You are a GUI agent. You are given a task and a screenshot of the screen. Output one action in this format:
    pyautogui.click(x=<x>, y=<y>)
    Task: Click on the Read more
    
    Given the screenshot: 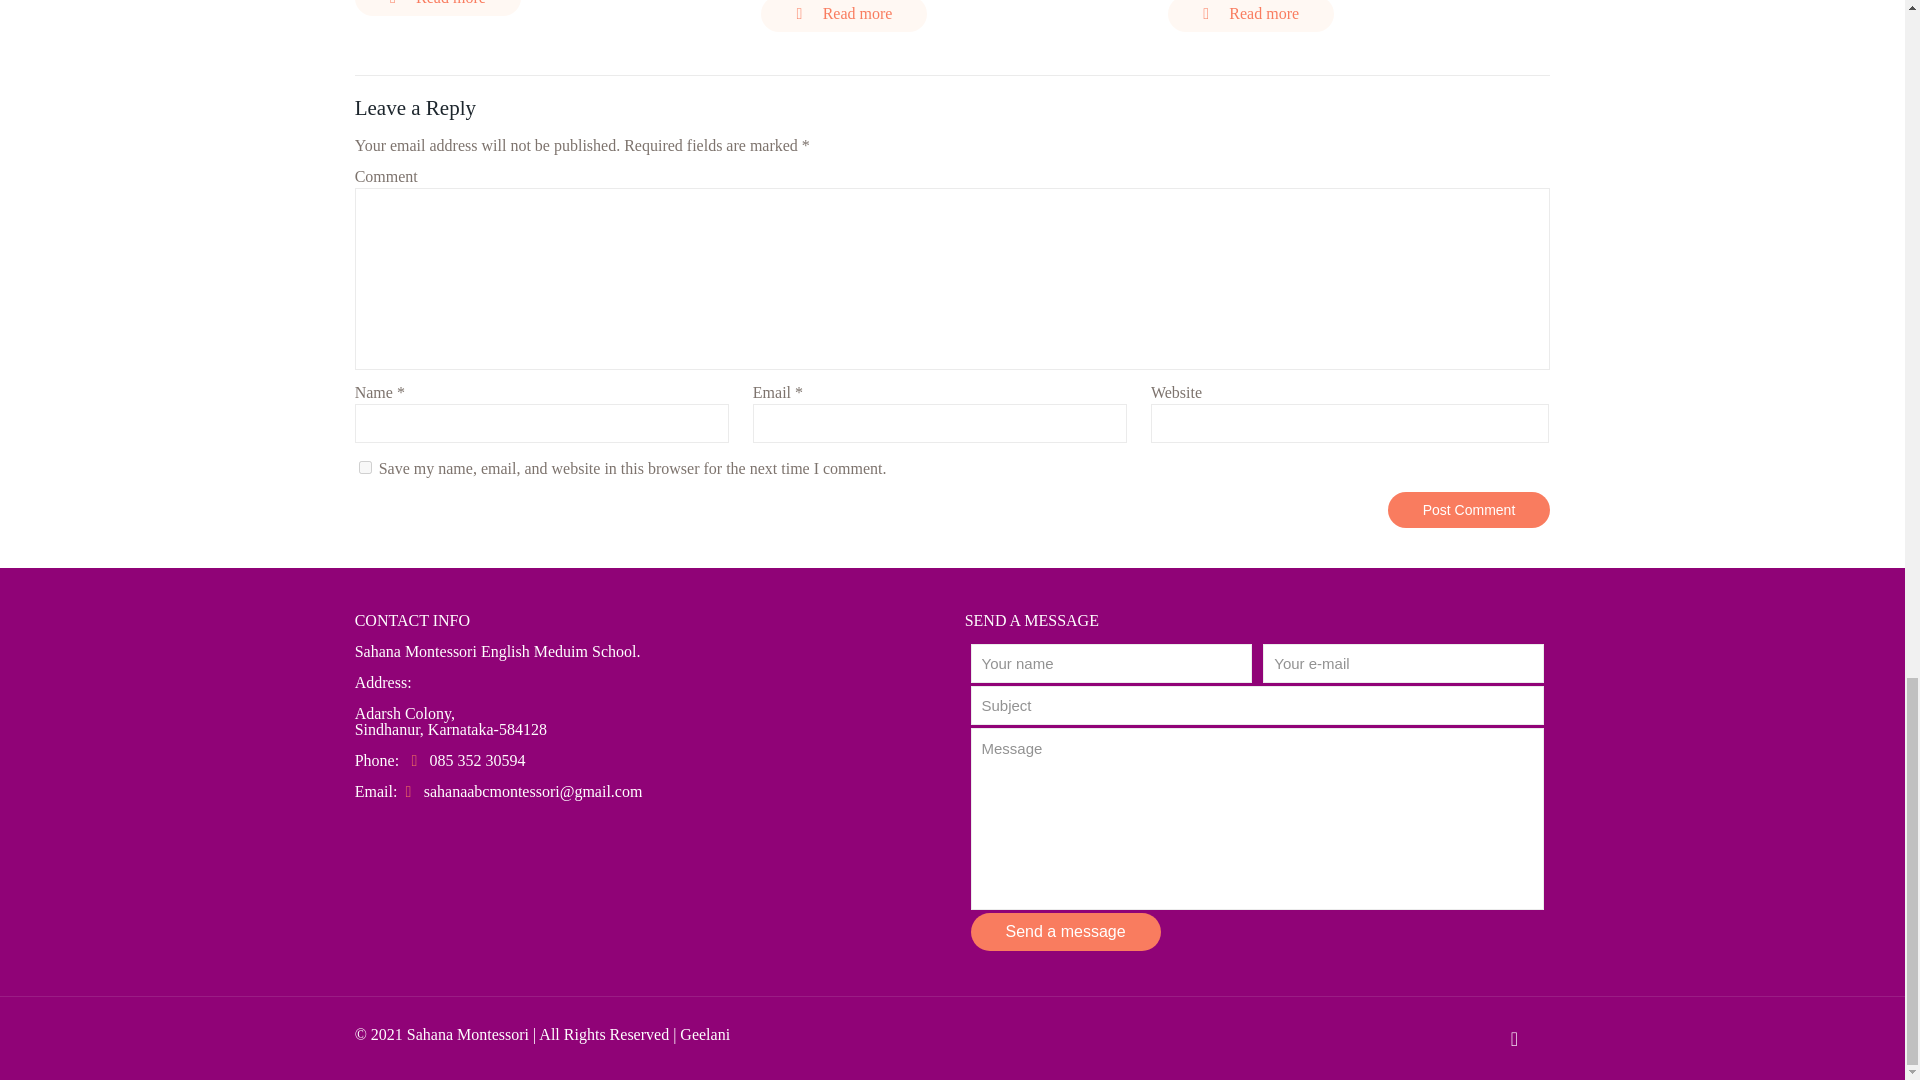 What is the action you would take?
    pyautogui.click(x=438, y=8)
    